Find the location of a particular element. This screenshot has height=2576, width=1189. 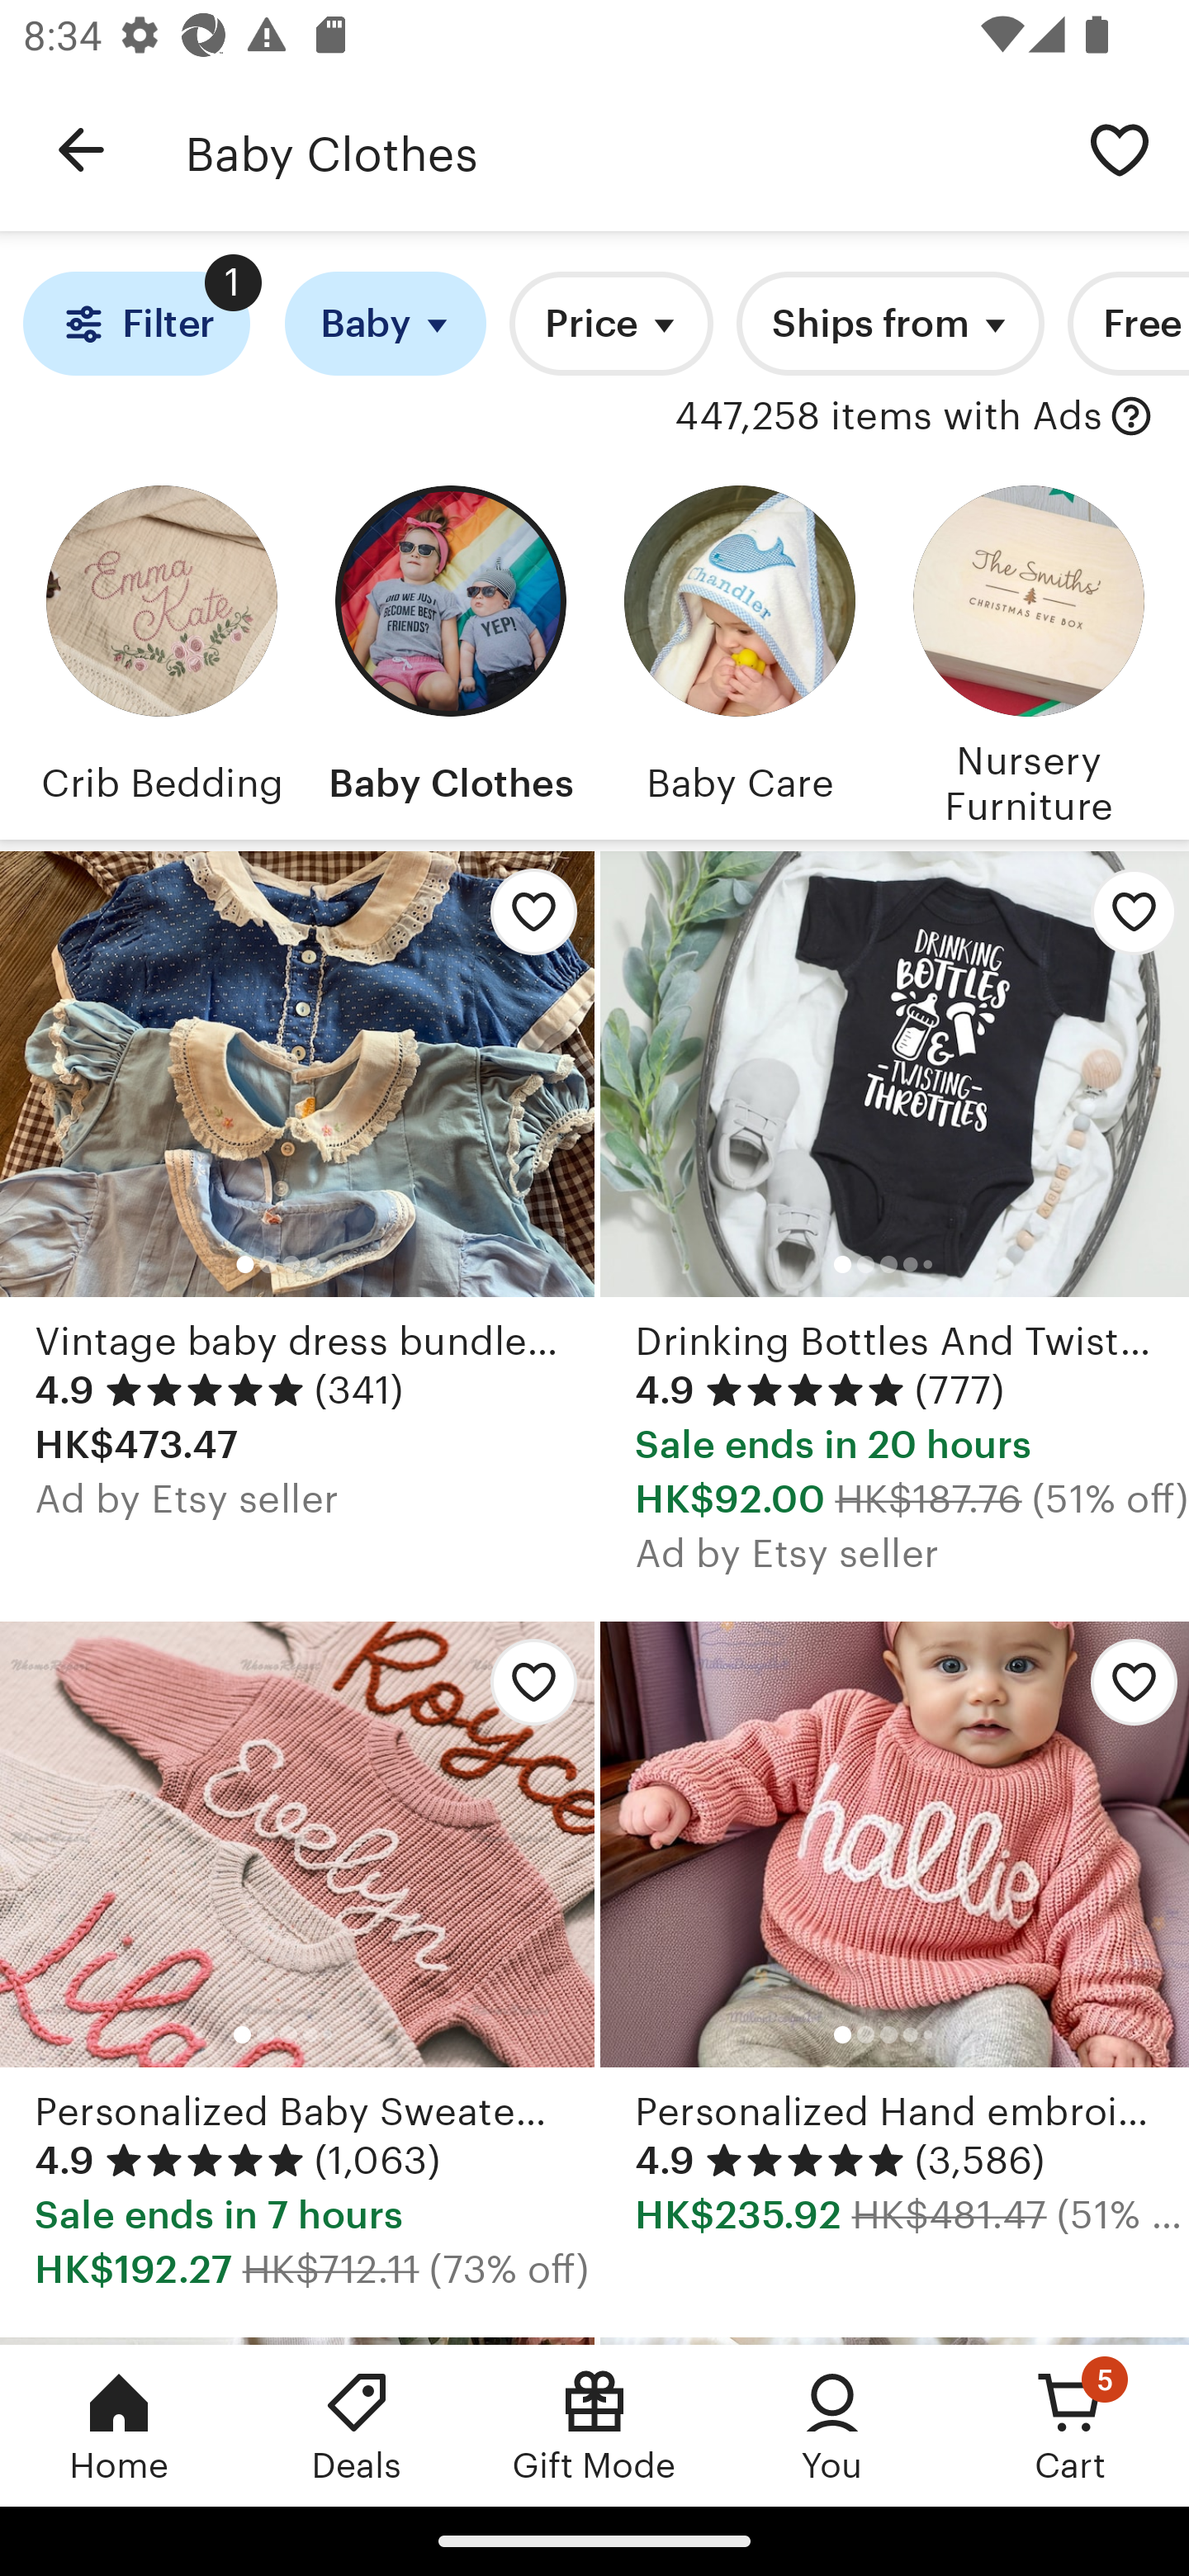

Save search is located at coordinates (1120, 149).